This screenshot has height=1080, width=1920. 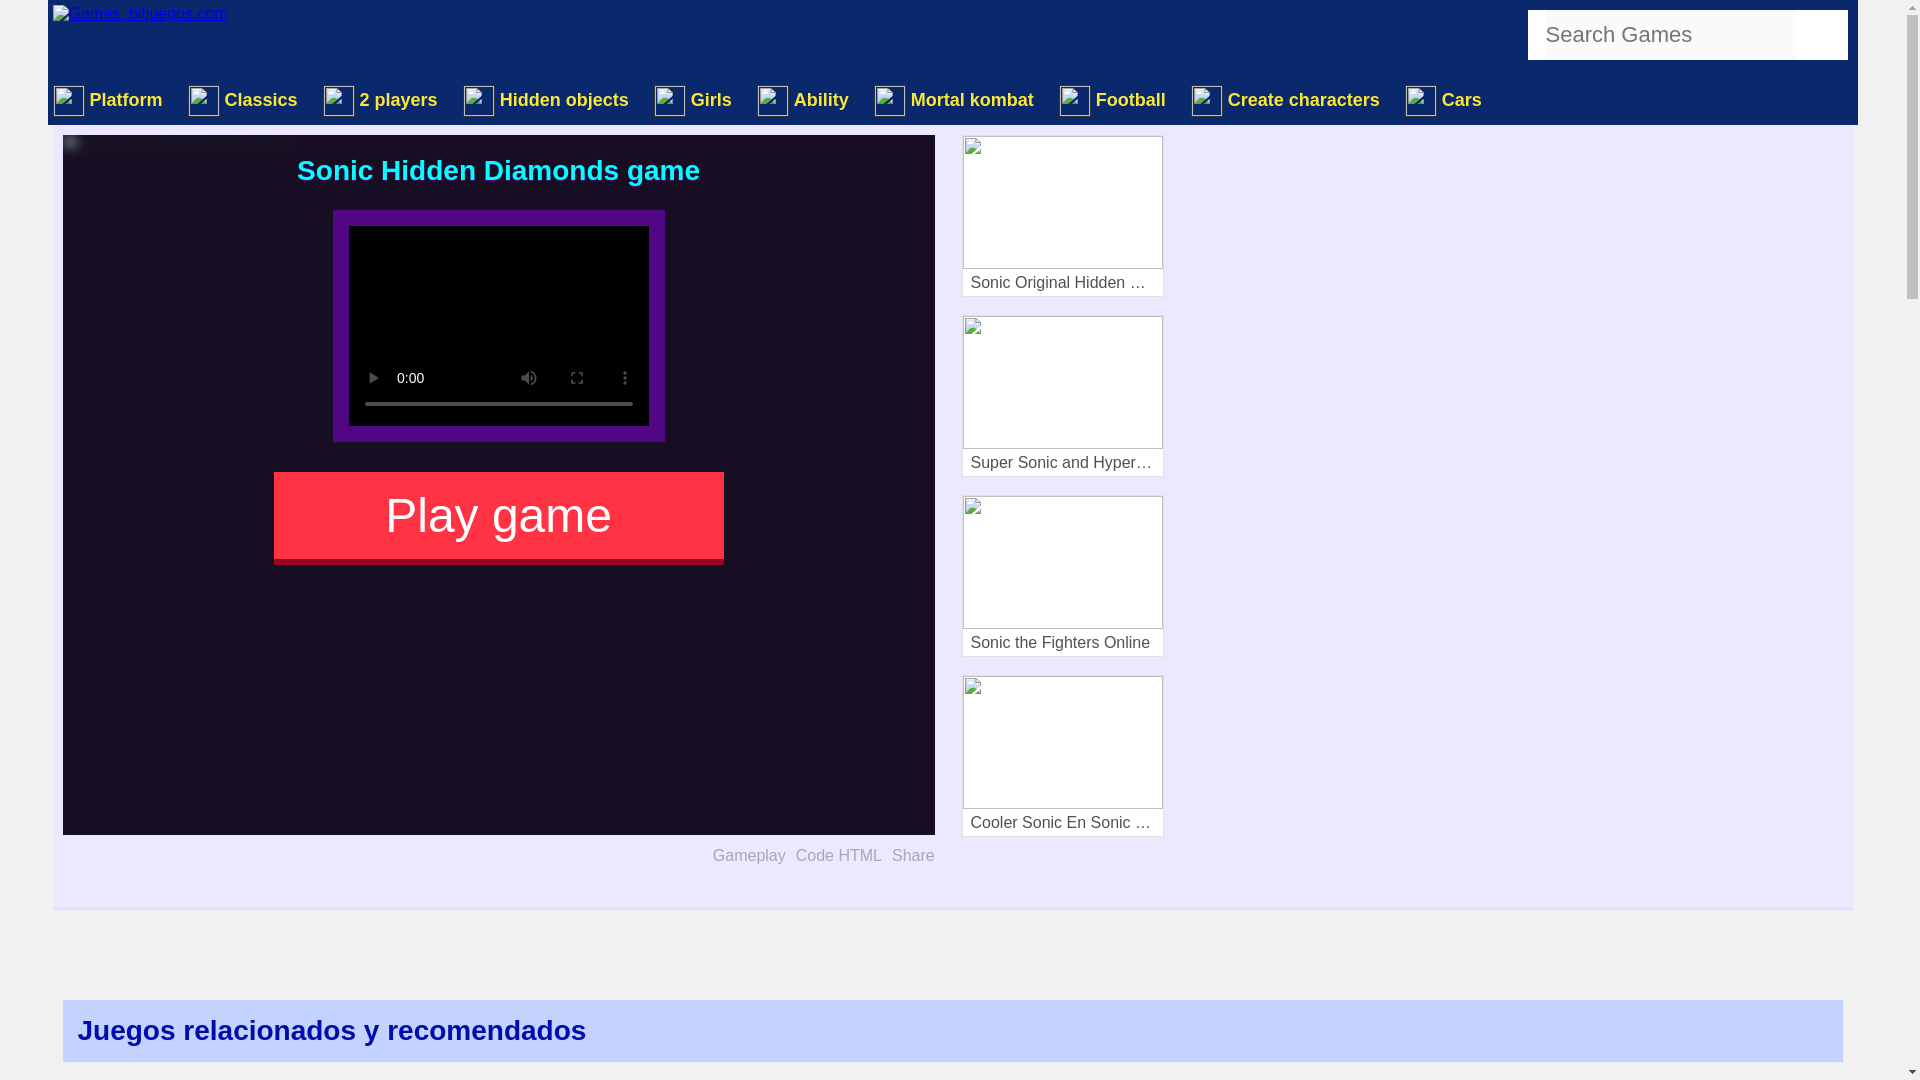 I want to click on Free Create characters games, Character creation, so click(x=1287, y=100).